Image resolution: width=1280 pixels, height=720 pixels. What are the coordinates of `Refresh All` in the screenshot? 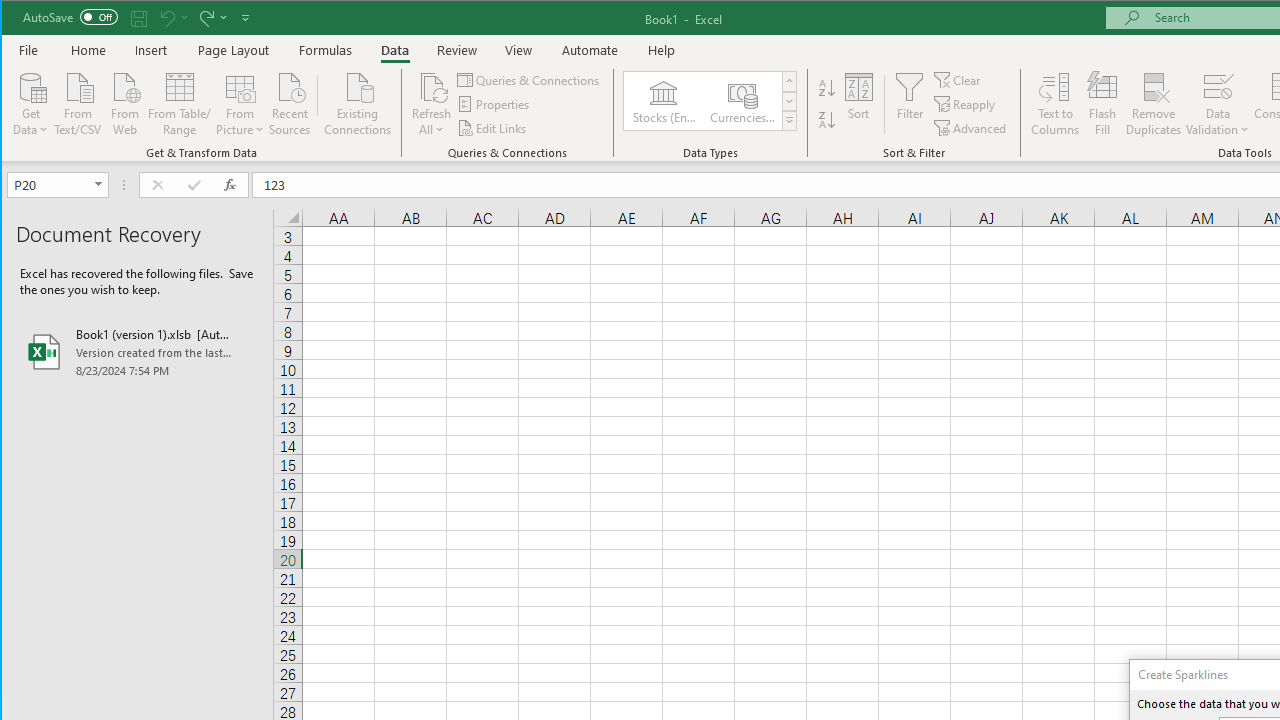 It's located at (432, 86).